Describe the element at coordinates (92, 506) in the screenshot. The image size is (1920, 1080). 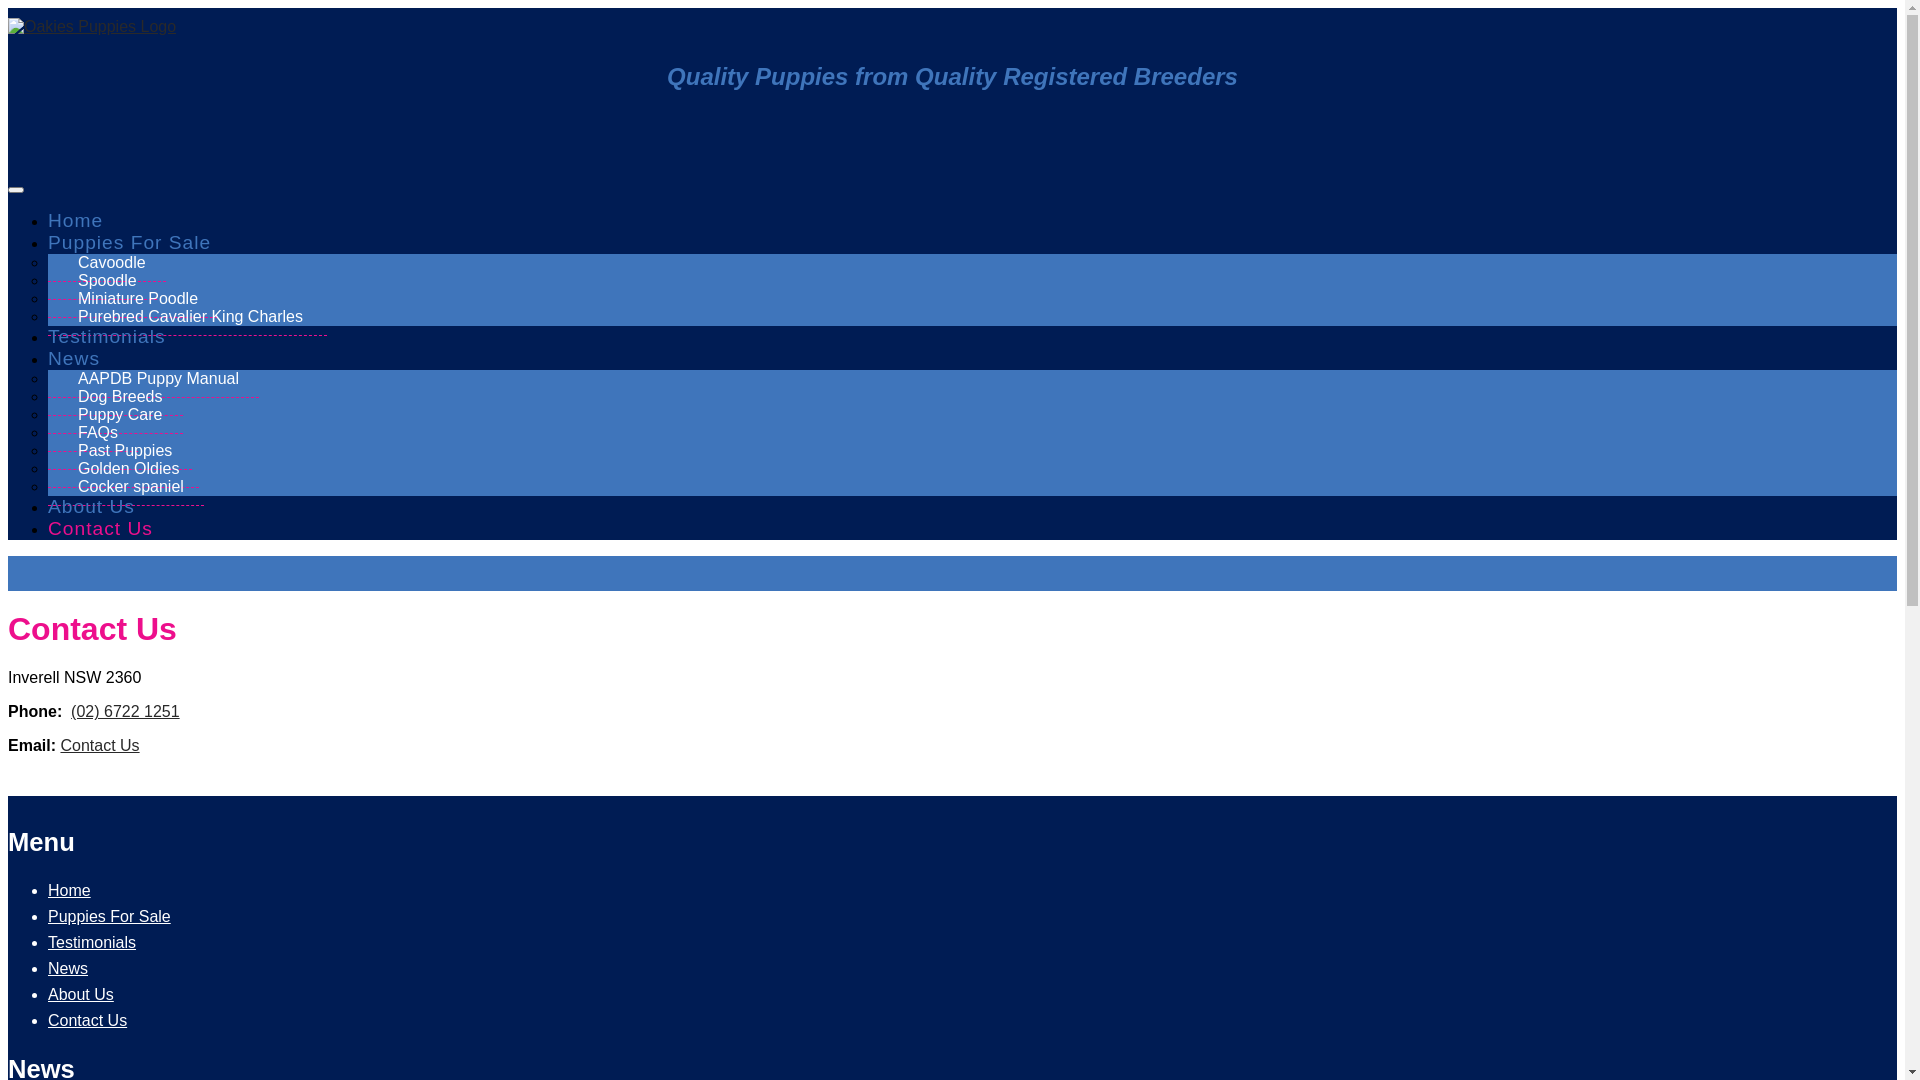
I see `About Us` at that location.